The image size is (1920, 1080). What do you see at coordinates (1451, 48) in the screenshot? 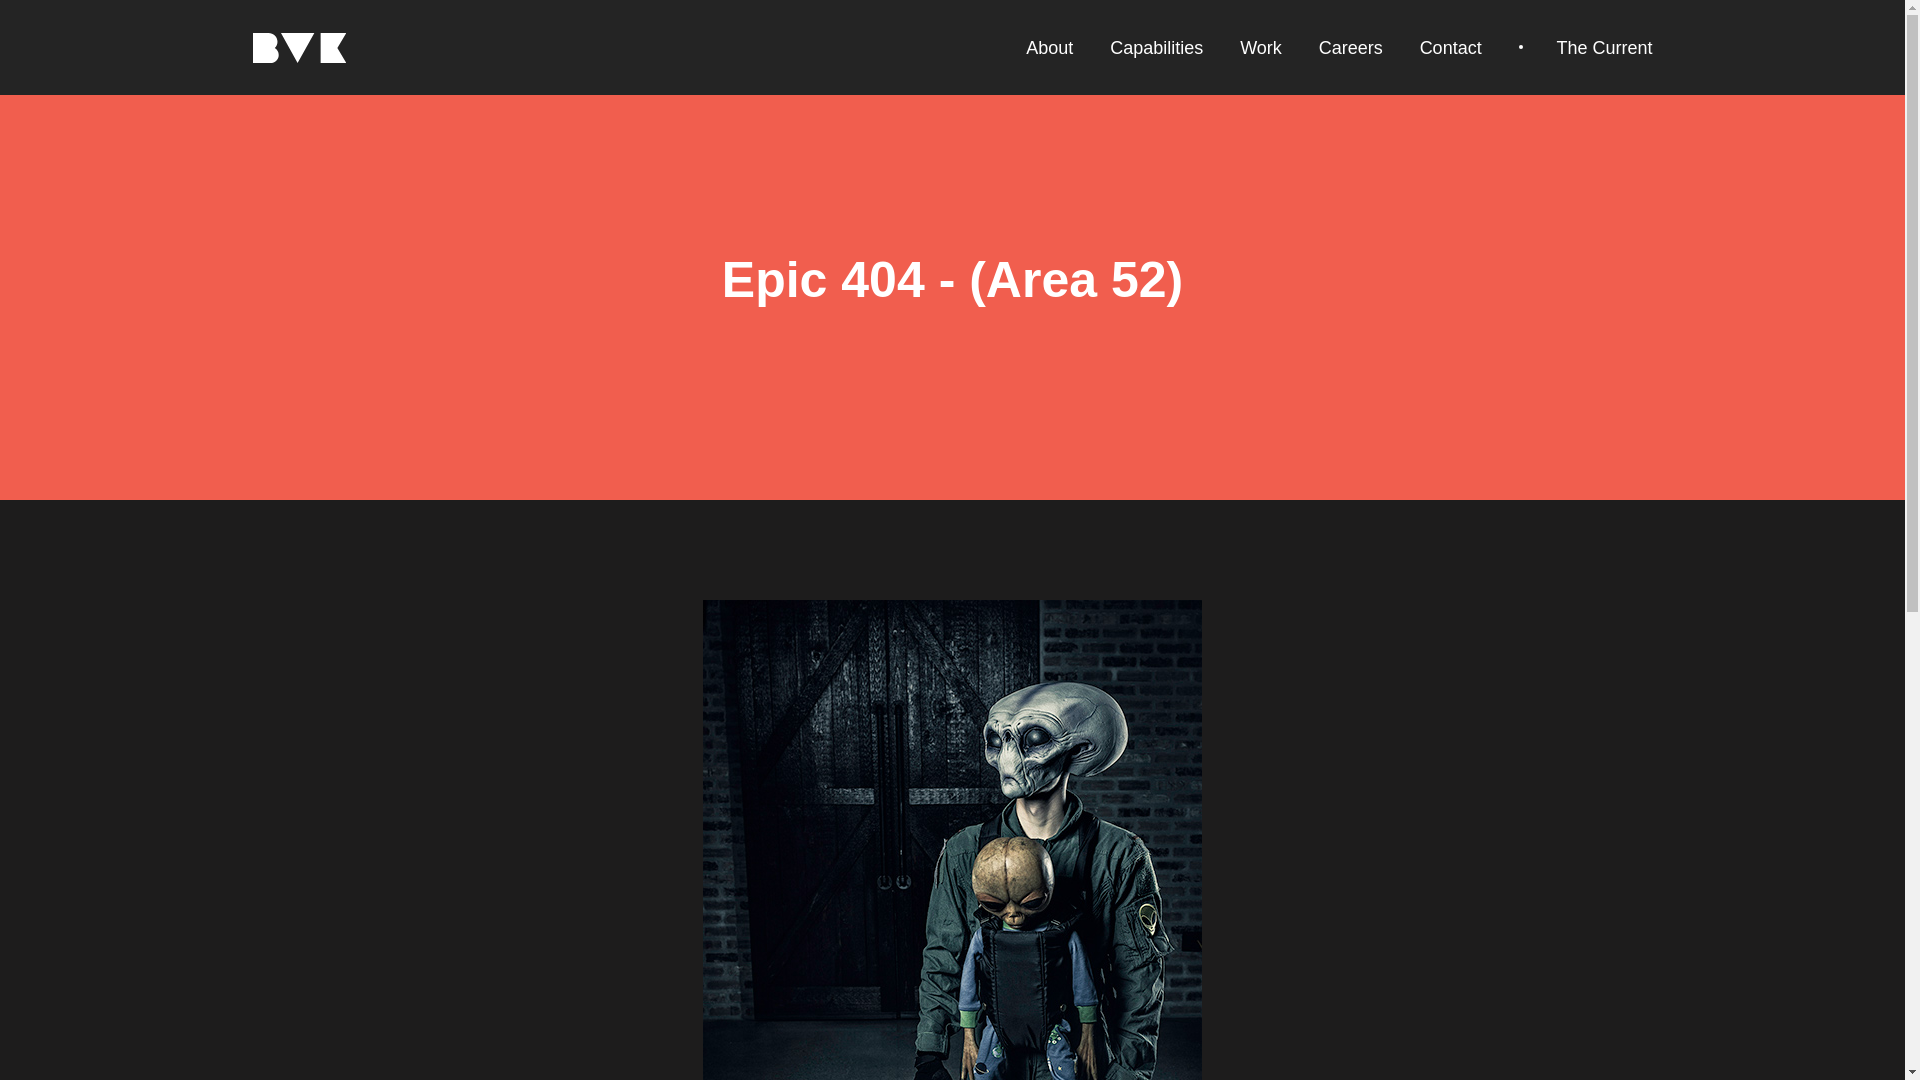
I see `Contact` at bounding box center [1451, 48].